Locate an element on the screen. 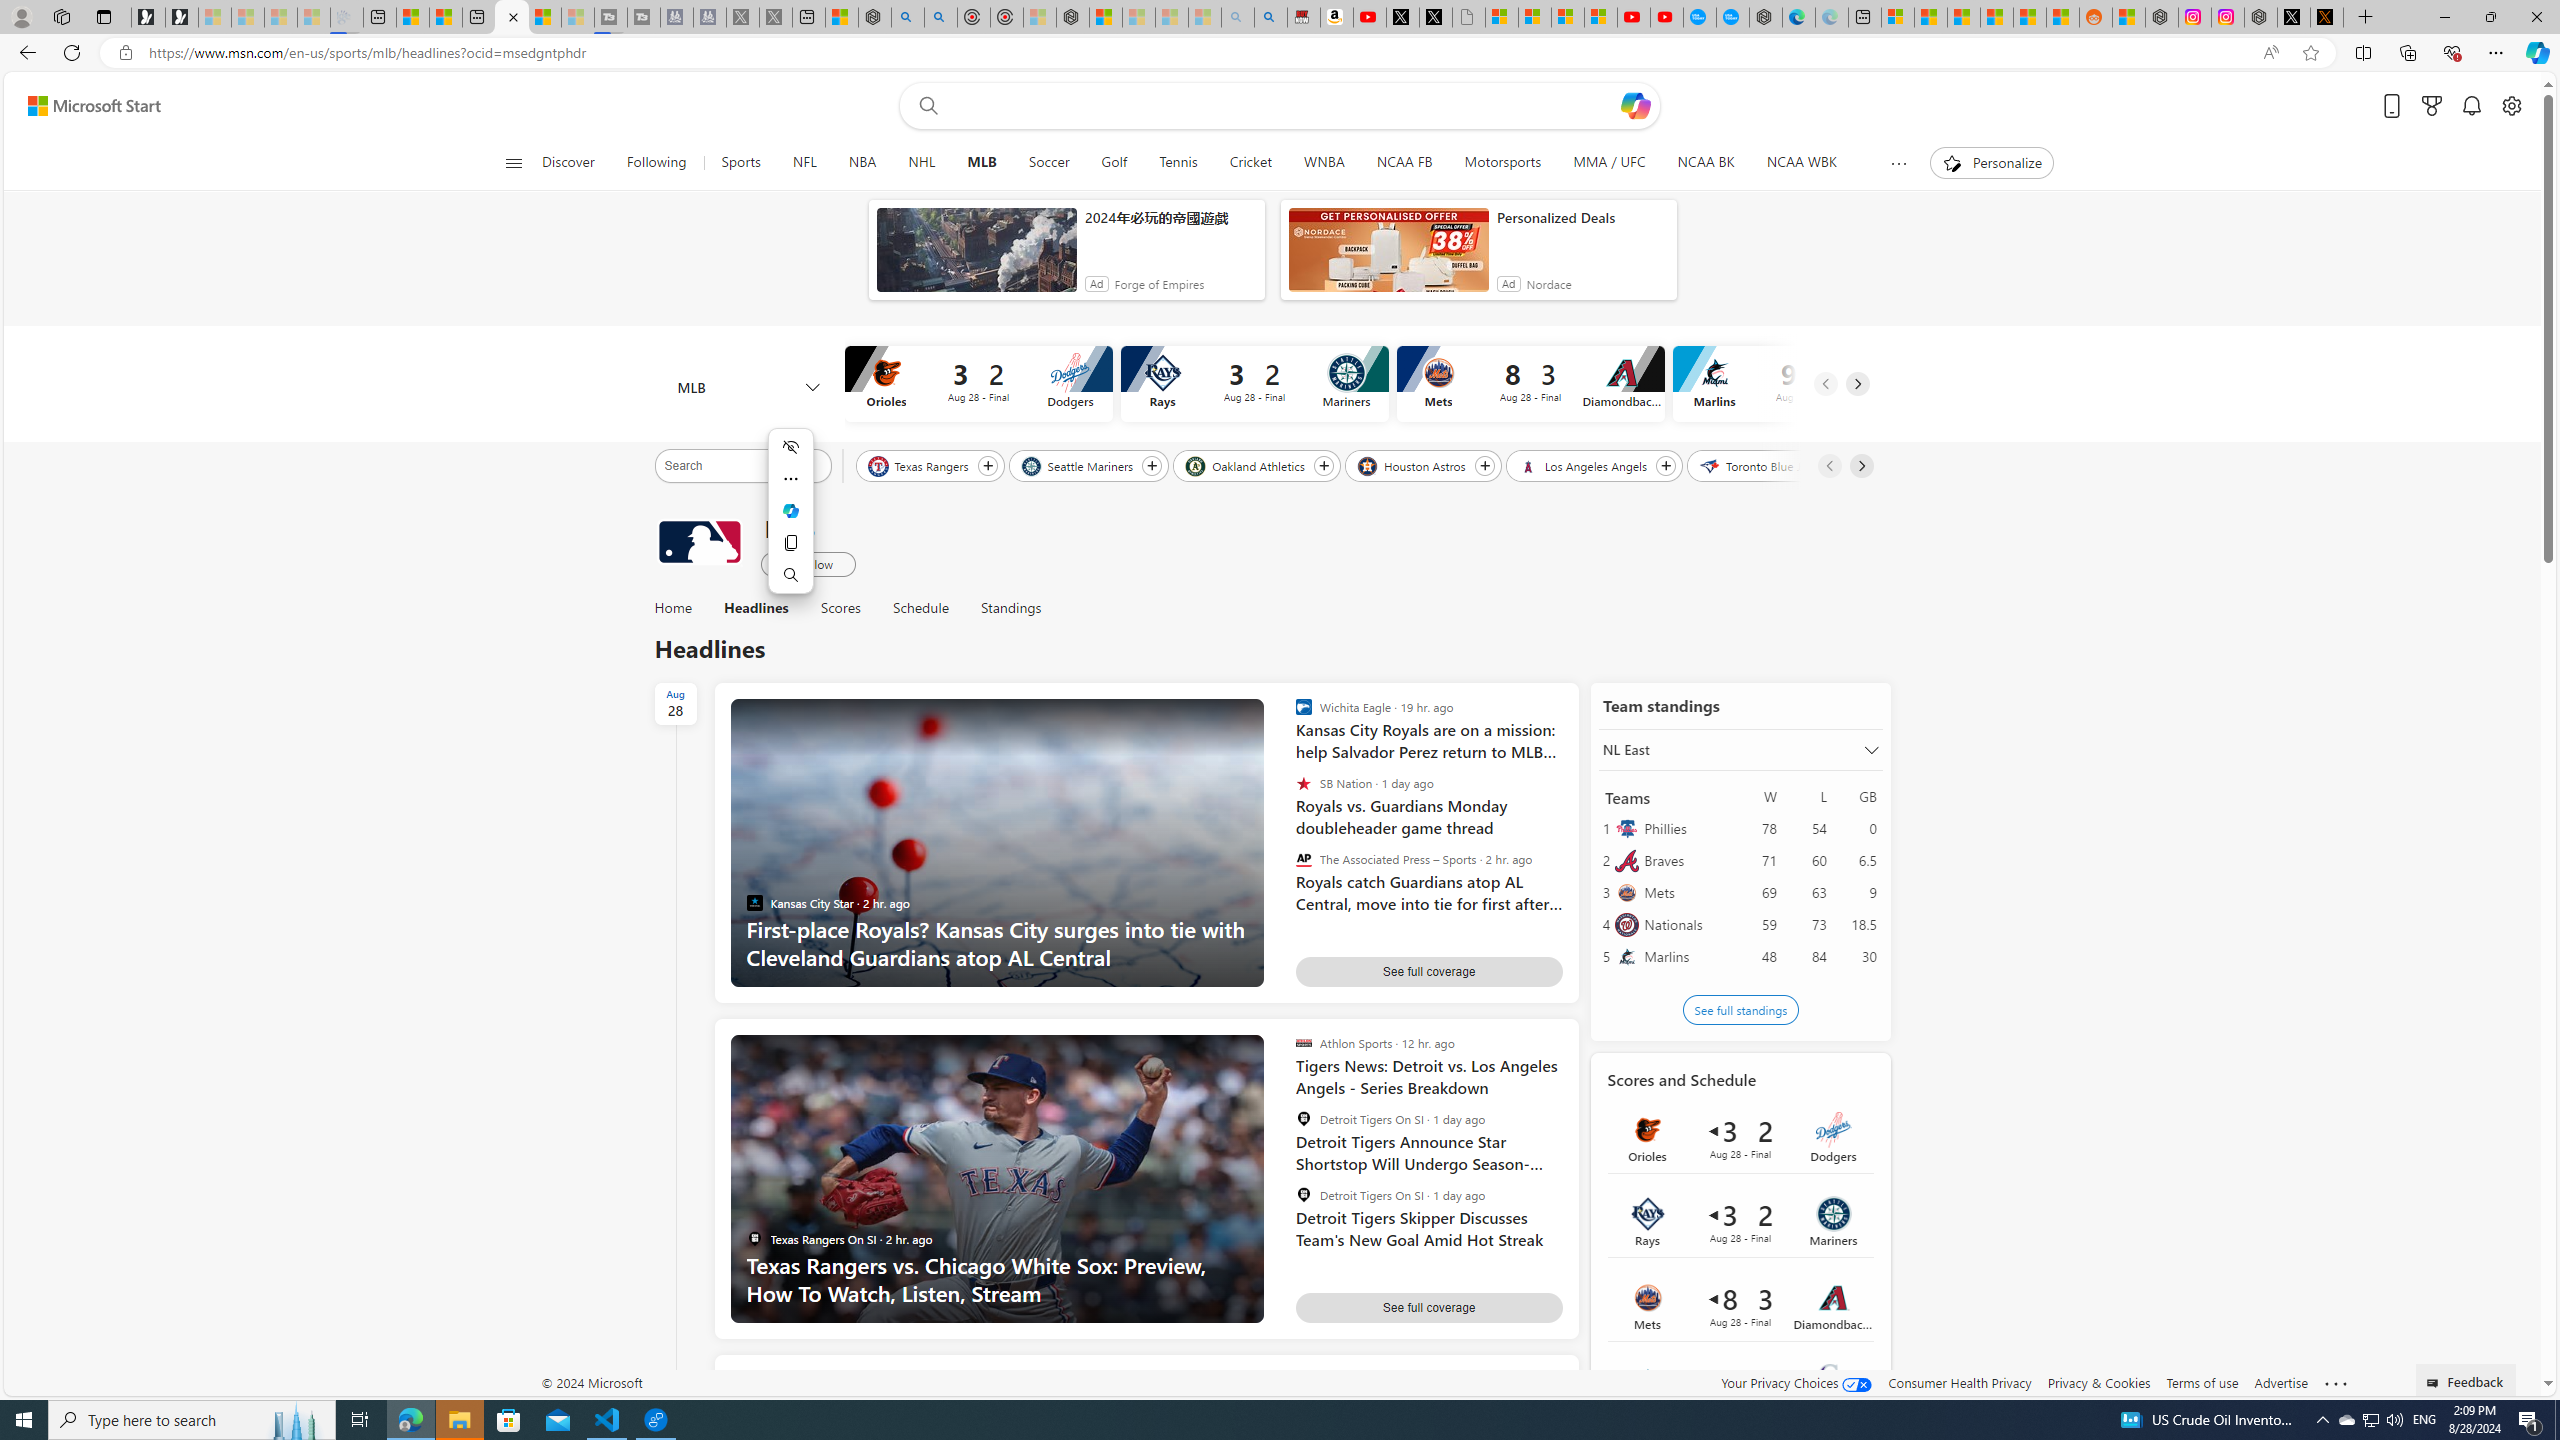 The width and height of the screenshot is (2560, 1440). Mets is located at coordinates (1686, 892).